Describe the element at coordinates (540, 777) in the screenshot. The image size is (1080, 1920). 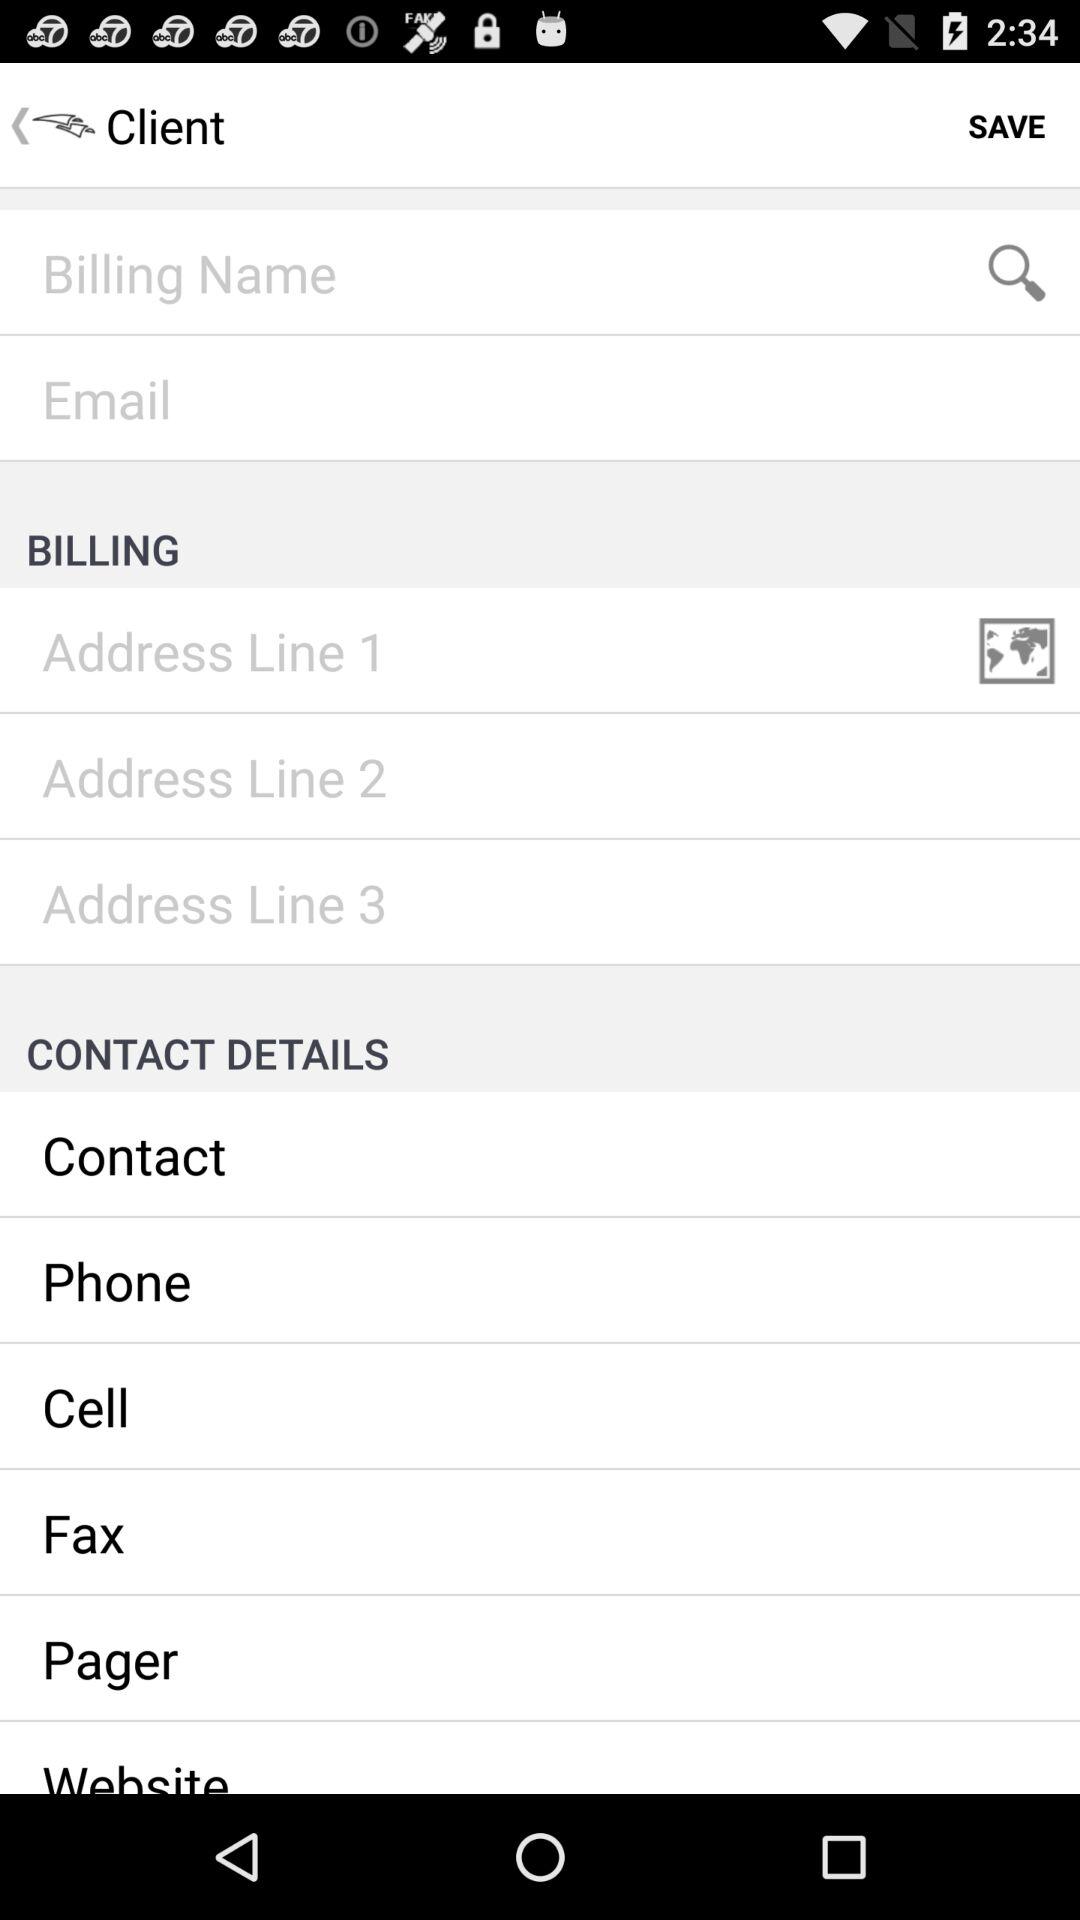
I see `insert address` at that location.